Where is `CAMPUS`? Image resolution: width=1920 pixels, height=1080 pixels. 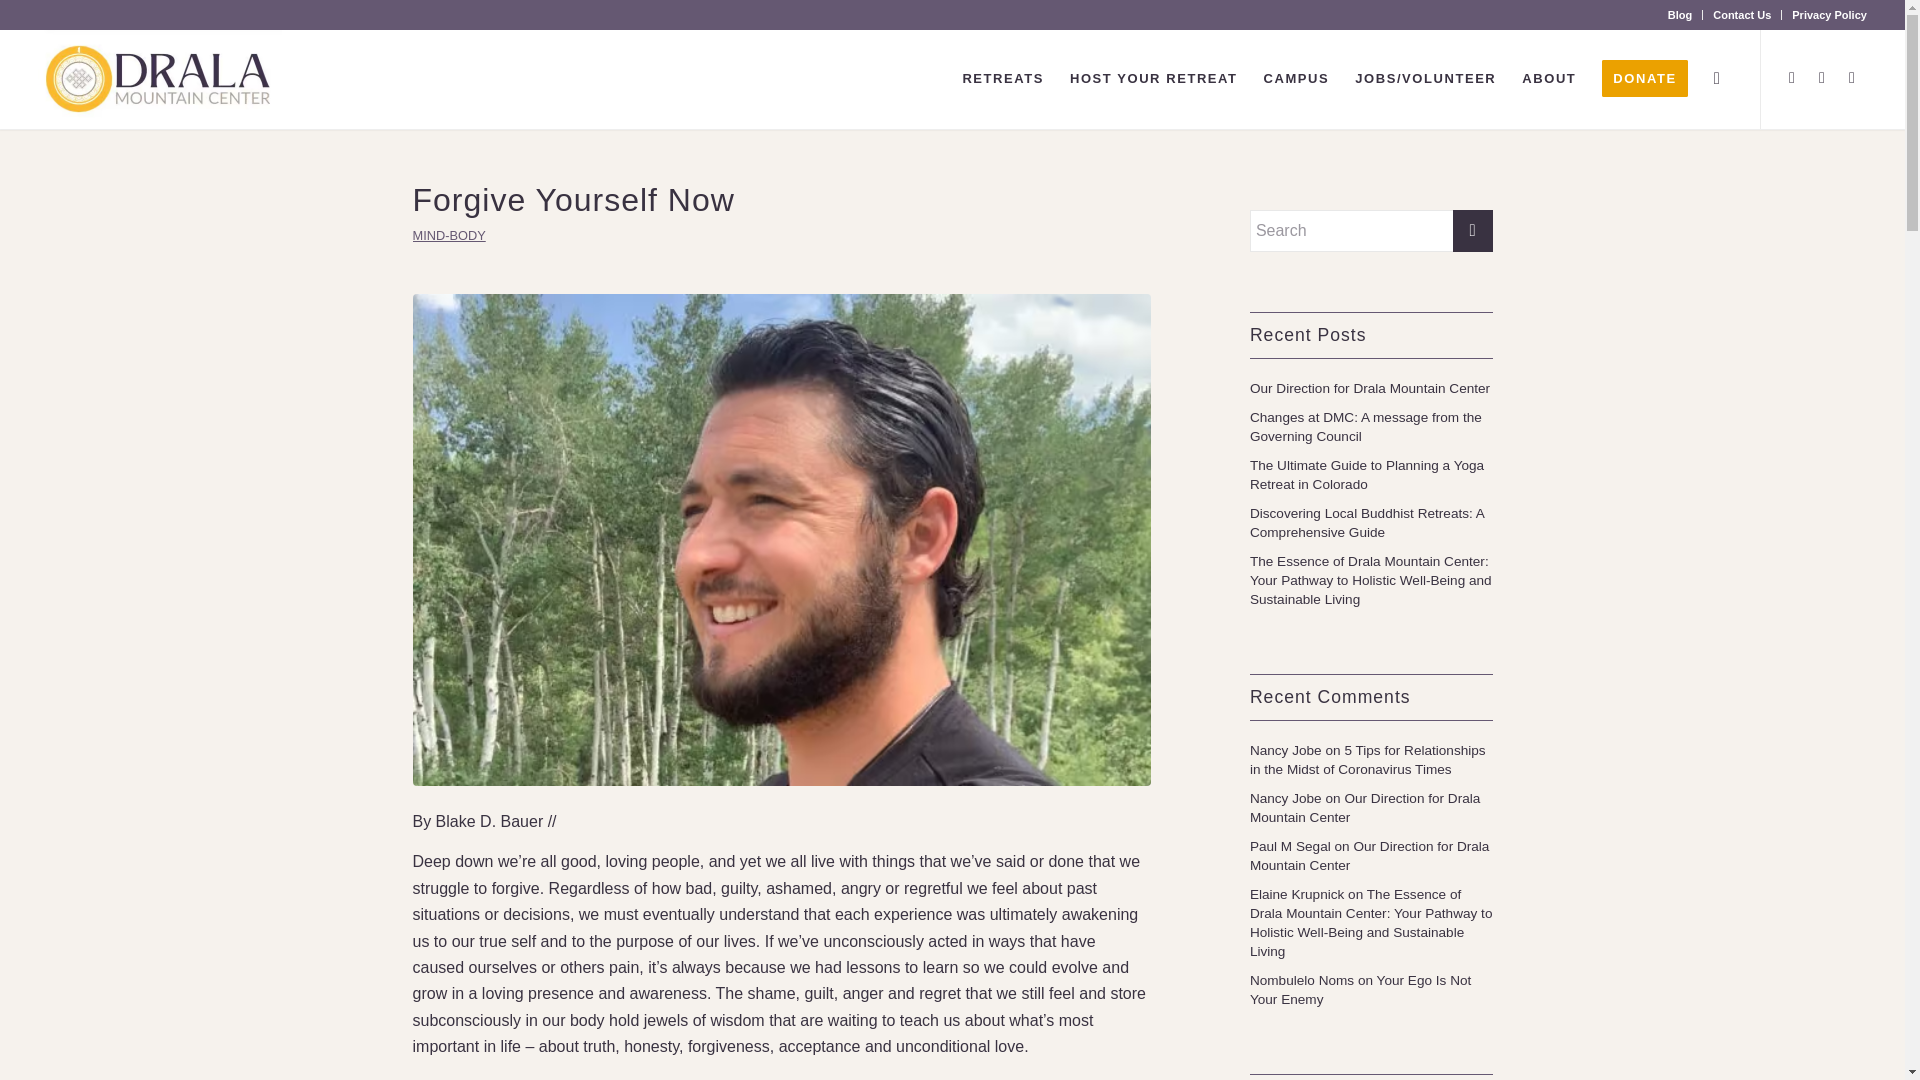
CAMPUS is located at coordinates (1296, 78).